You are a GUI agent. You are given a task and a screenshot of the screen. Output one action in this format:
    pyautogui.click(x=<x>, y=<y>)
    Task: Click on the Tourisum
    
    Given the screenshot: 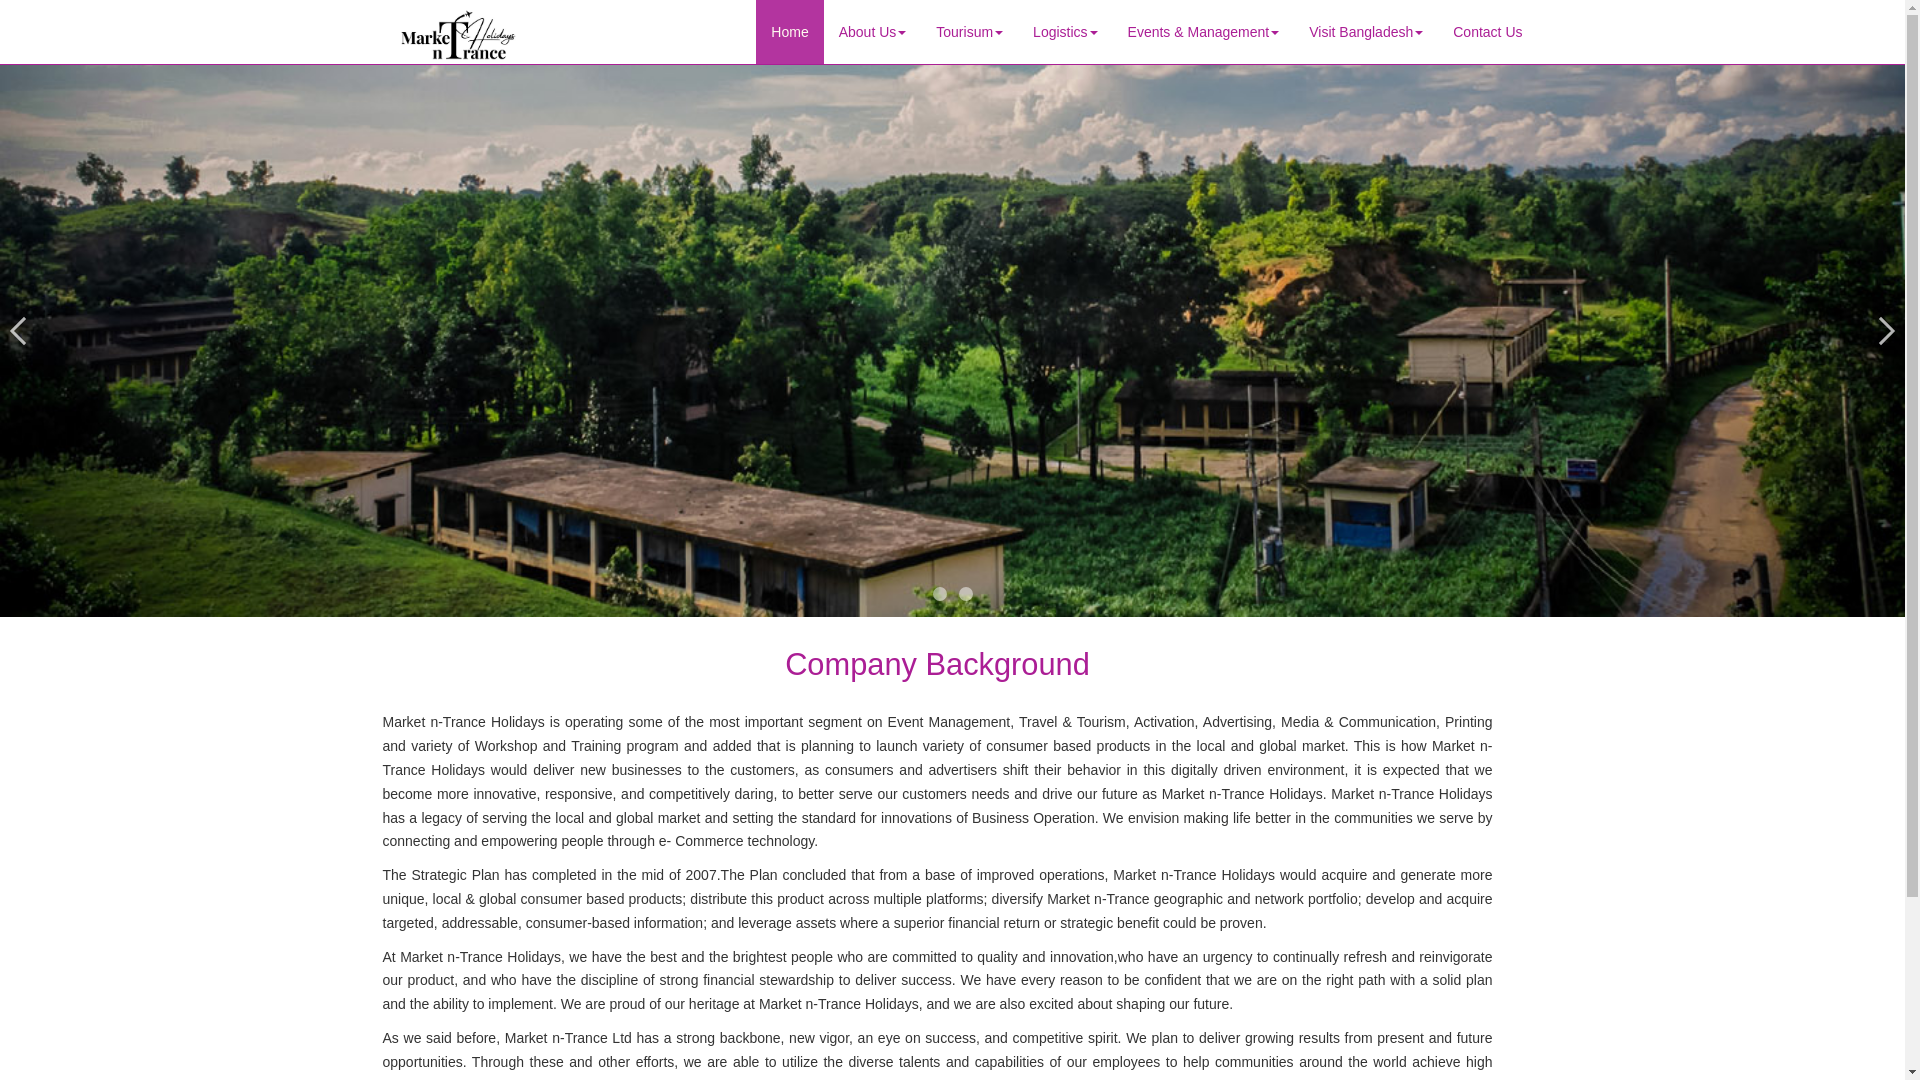 What is the action you would take?
    pyautogui.click(x=969, y=32)
    